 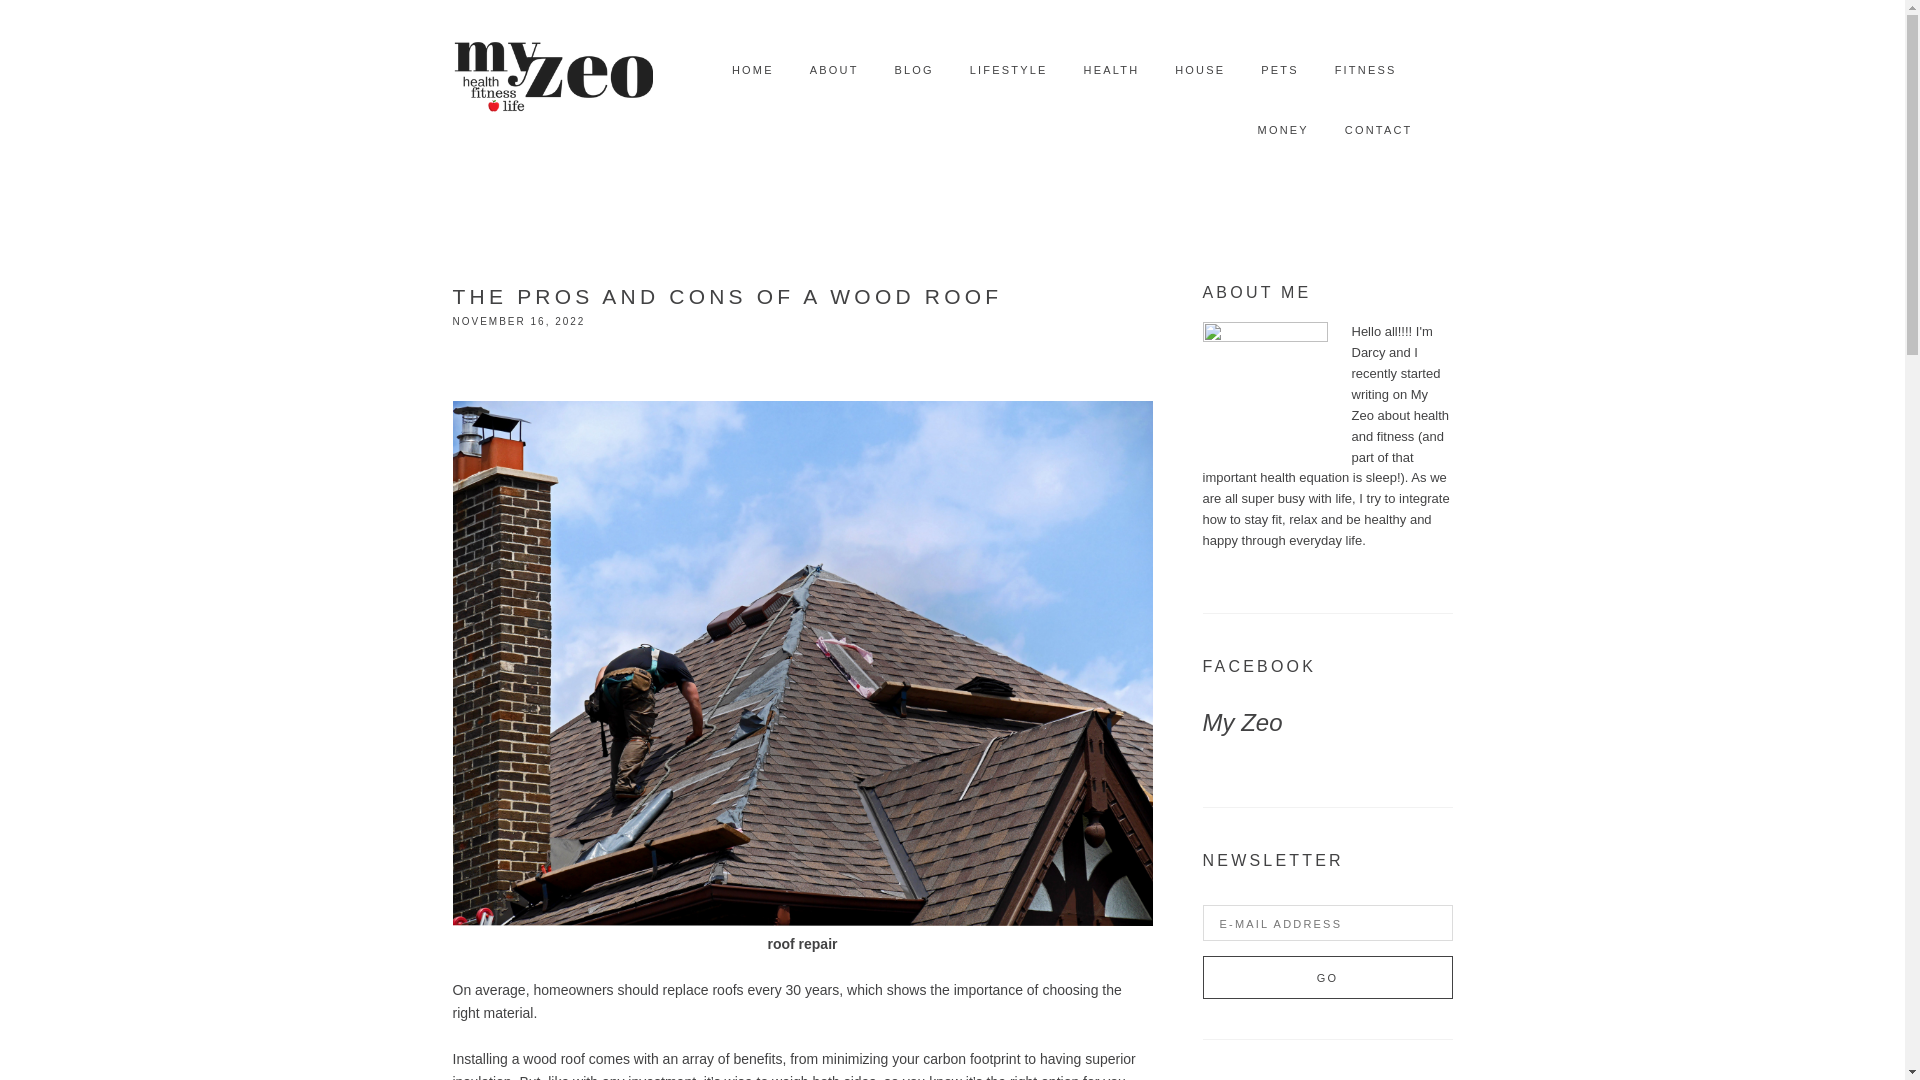 I want to click on Go, so click(x=1326, y=977).